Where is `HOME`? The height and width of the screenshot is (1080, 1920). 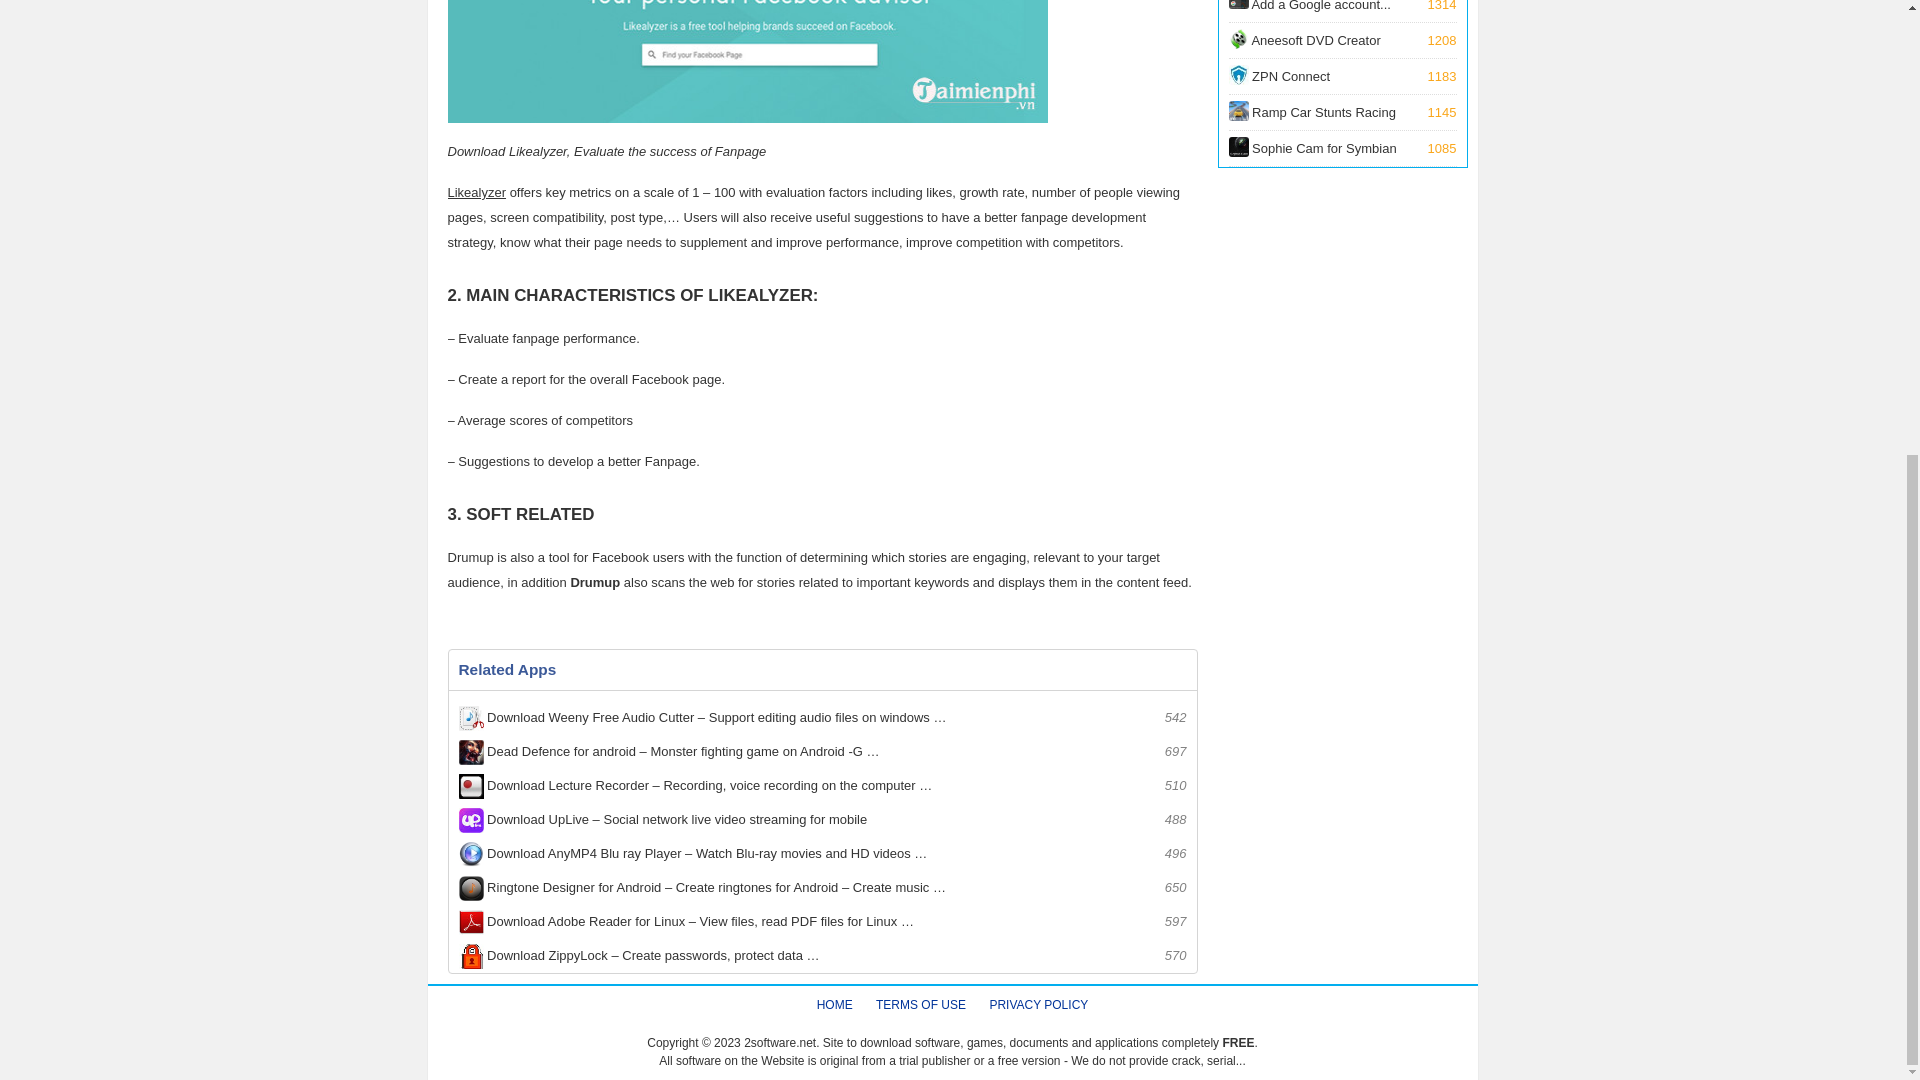
HOME is located at coordinates (1342, 40).